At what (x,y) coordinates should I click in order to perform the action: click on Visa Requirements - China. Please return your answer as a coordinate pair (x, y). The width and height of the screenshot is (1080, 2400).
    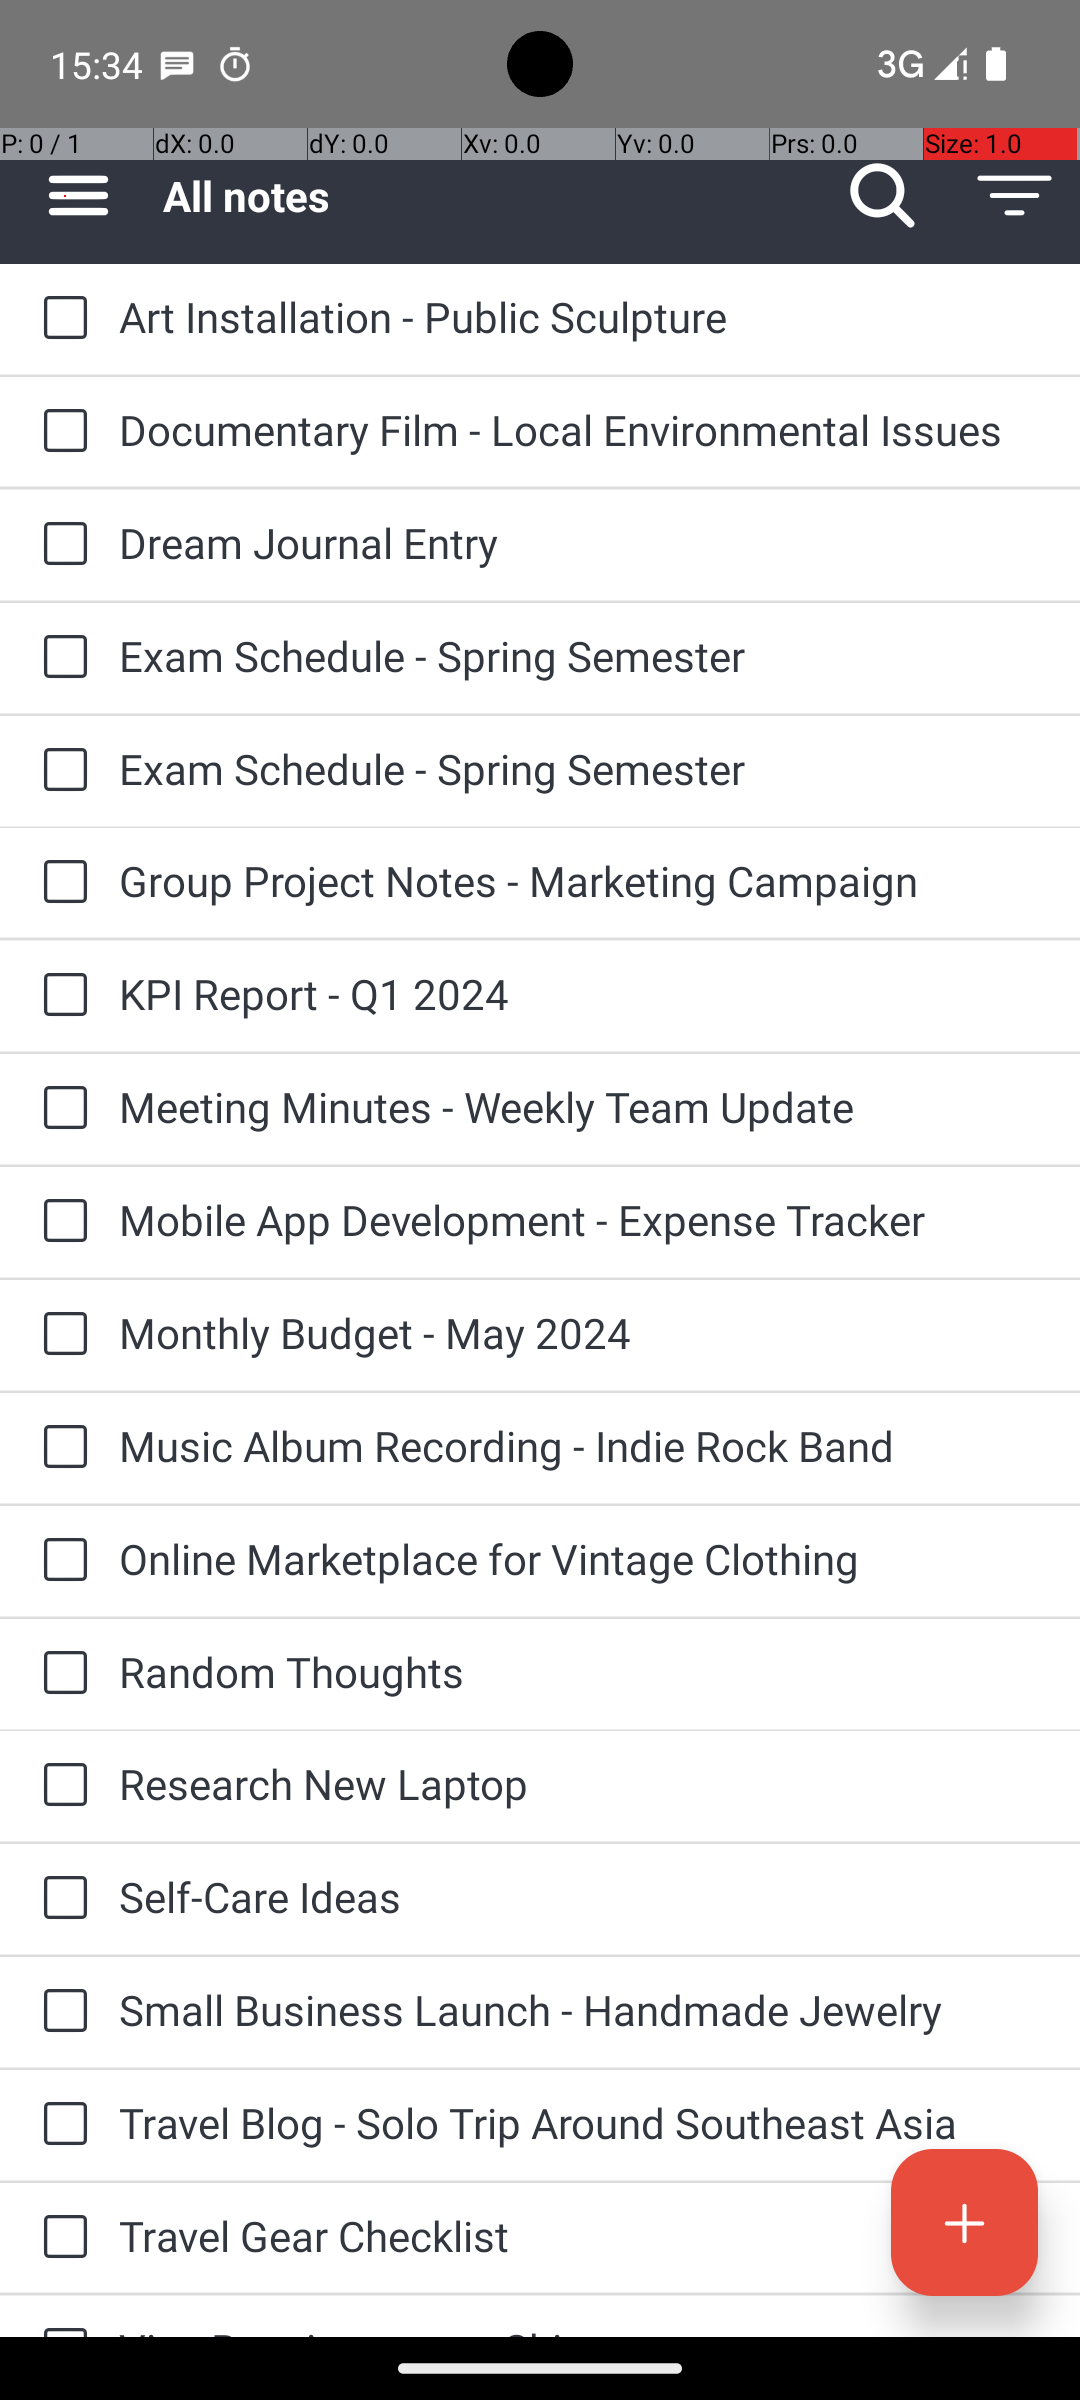
    Looking at the image, I should click on (580, 2328).